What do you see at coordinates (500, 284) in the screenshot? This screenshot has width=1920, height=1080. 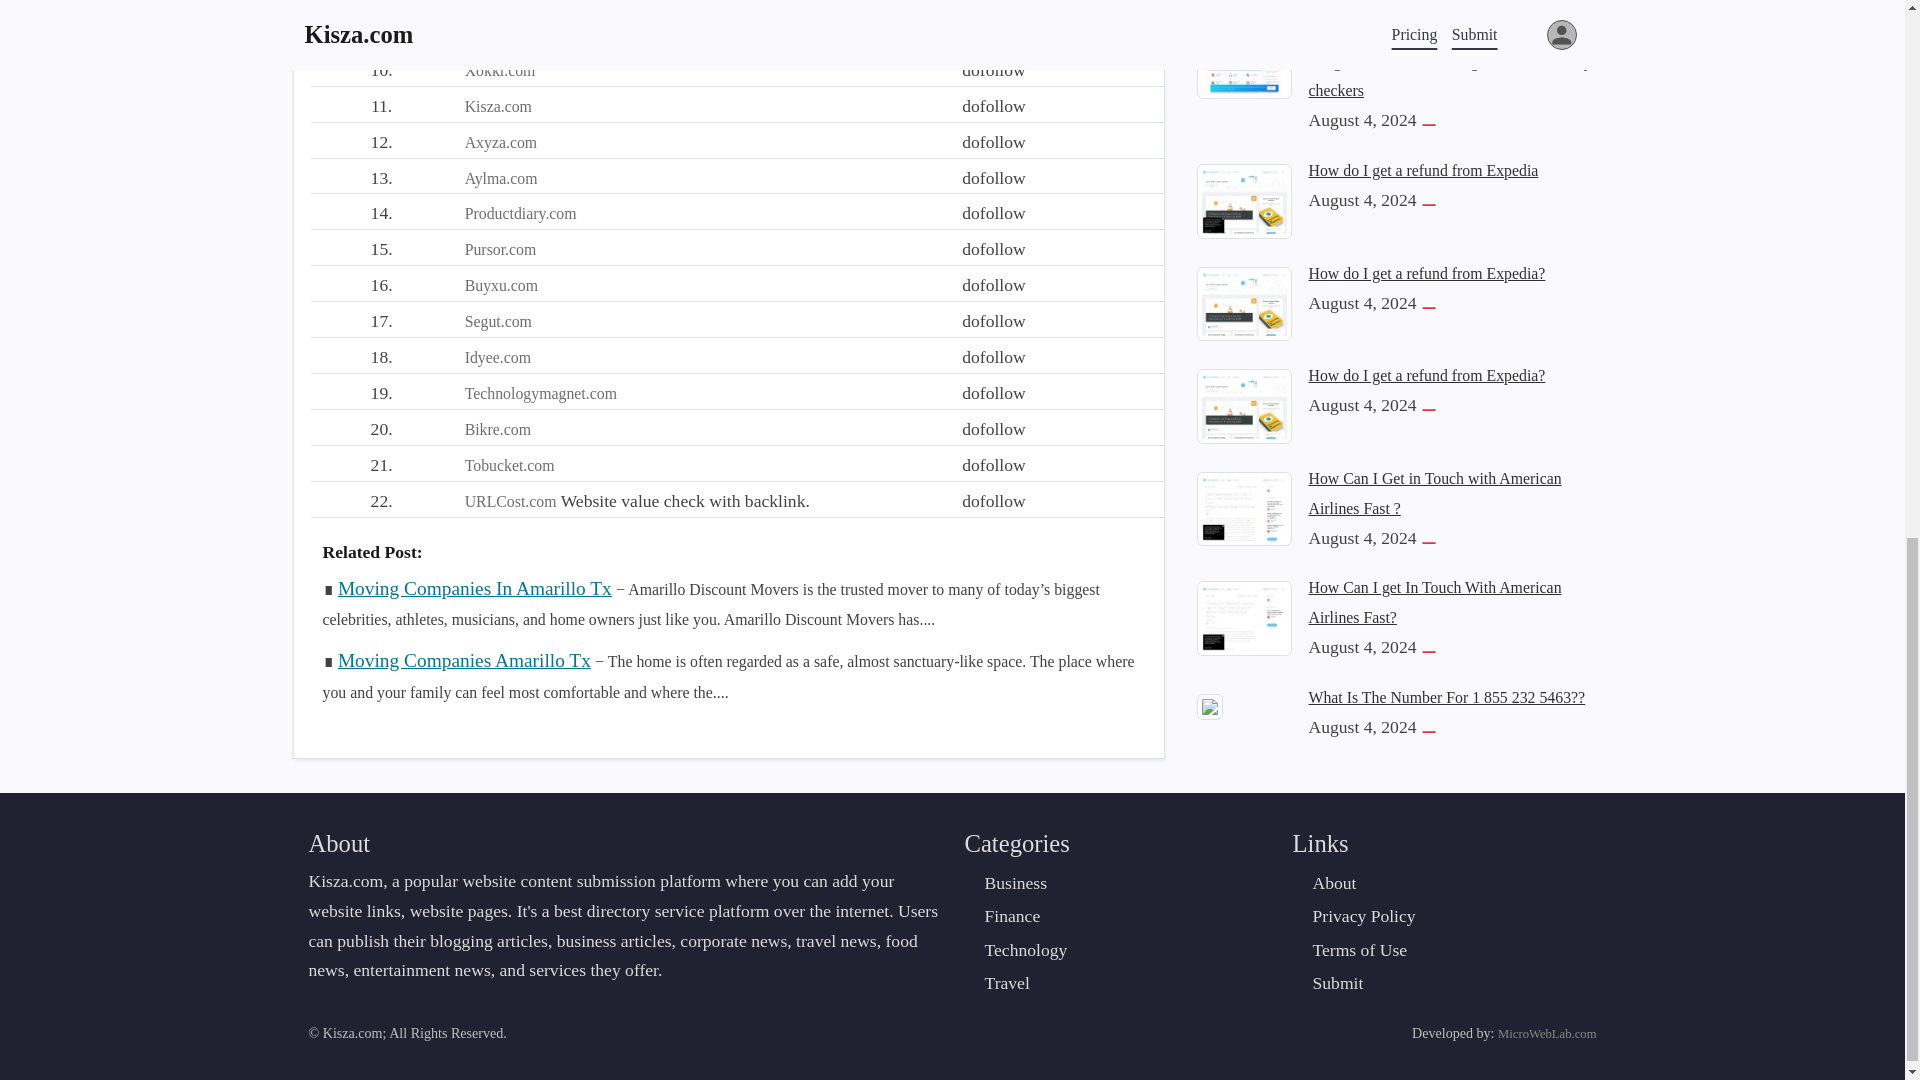 I see `Buyxu.com` at bounding box center [500, 284].